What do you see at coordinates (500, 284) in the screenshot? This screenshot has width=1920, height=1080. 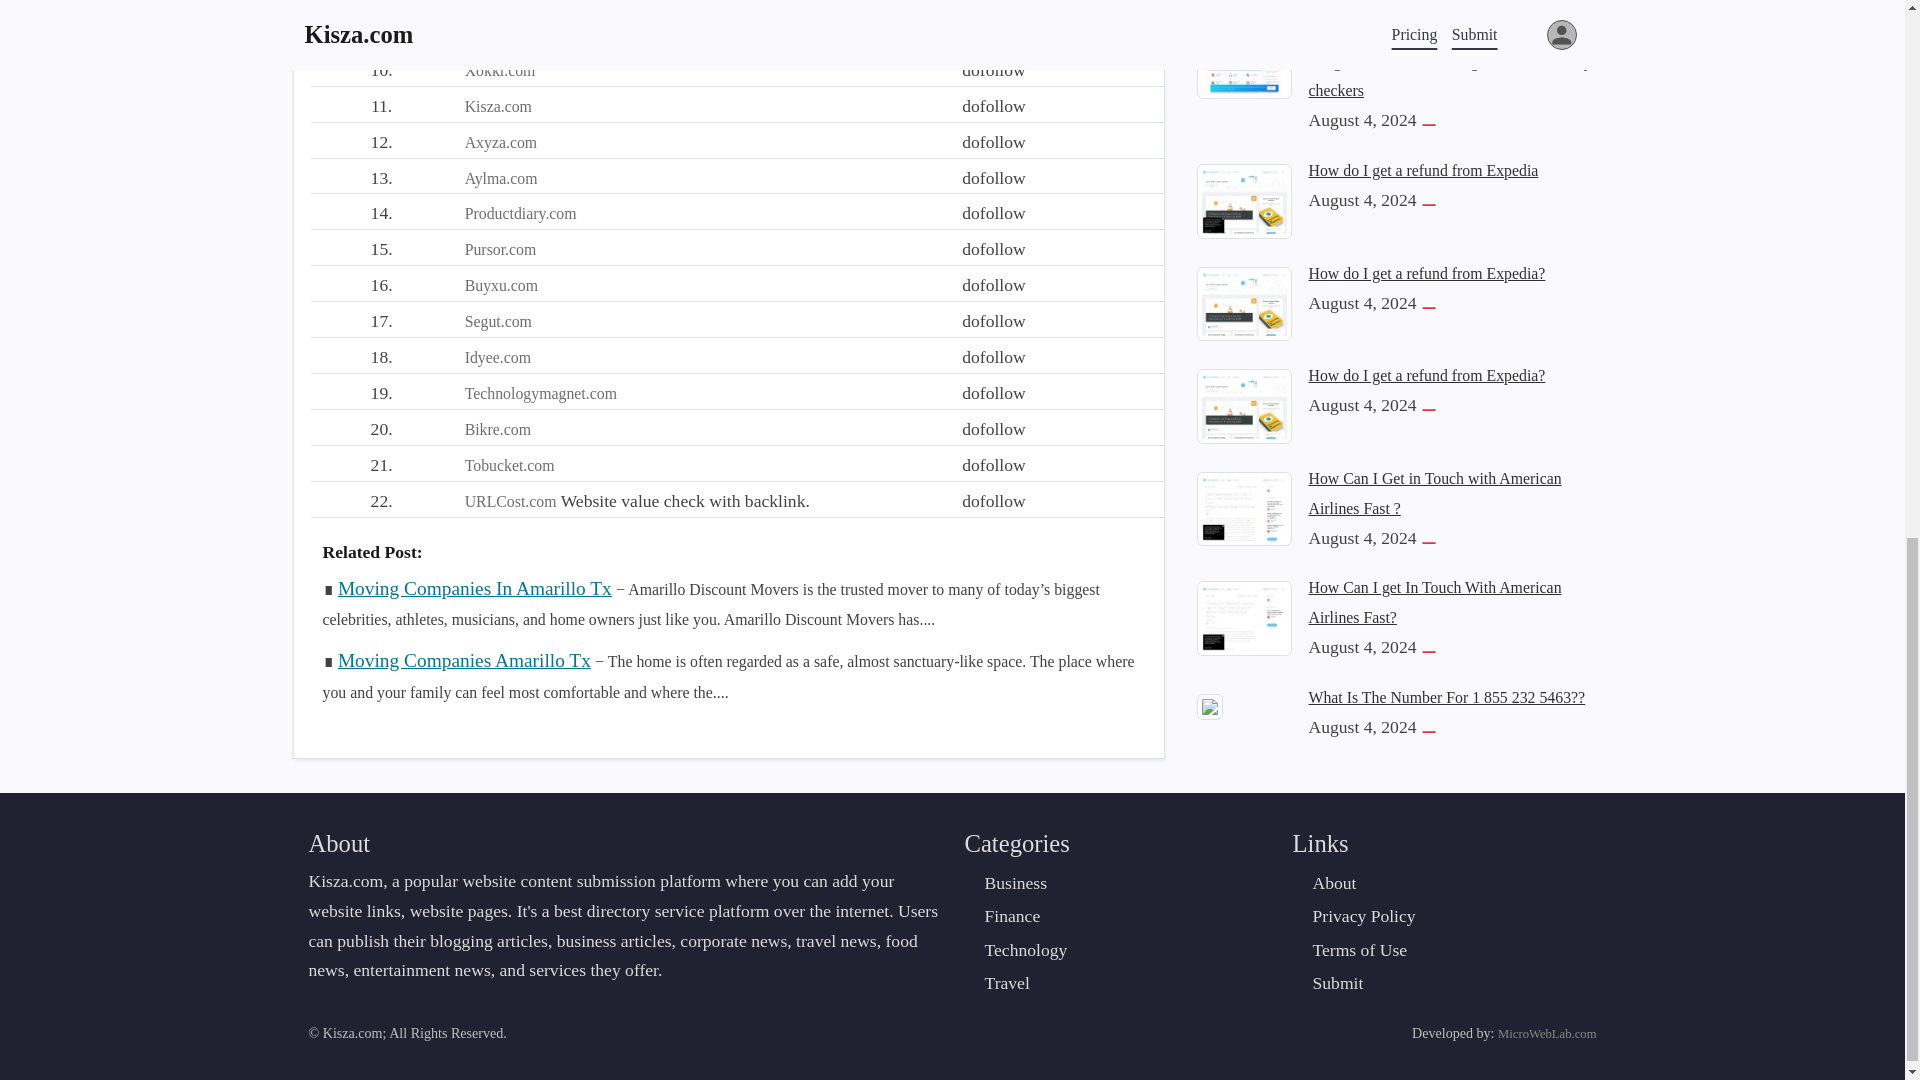 I see `Buyxu.com` at bounding box center [500, 284].